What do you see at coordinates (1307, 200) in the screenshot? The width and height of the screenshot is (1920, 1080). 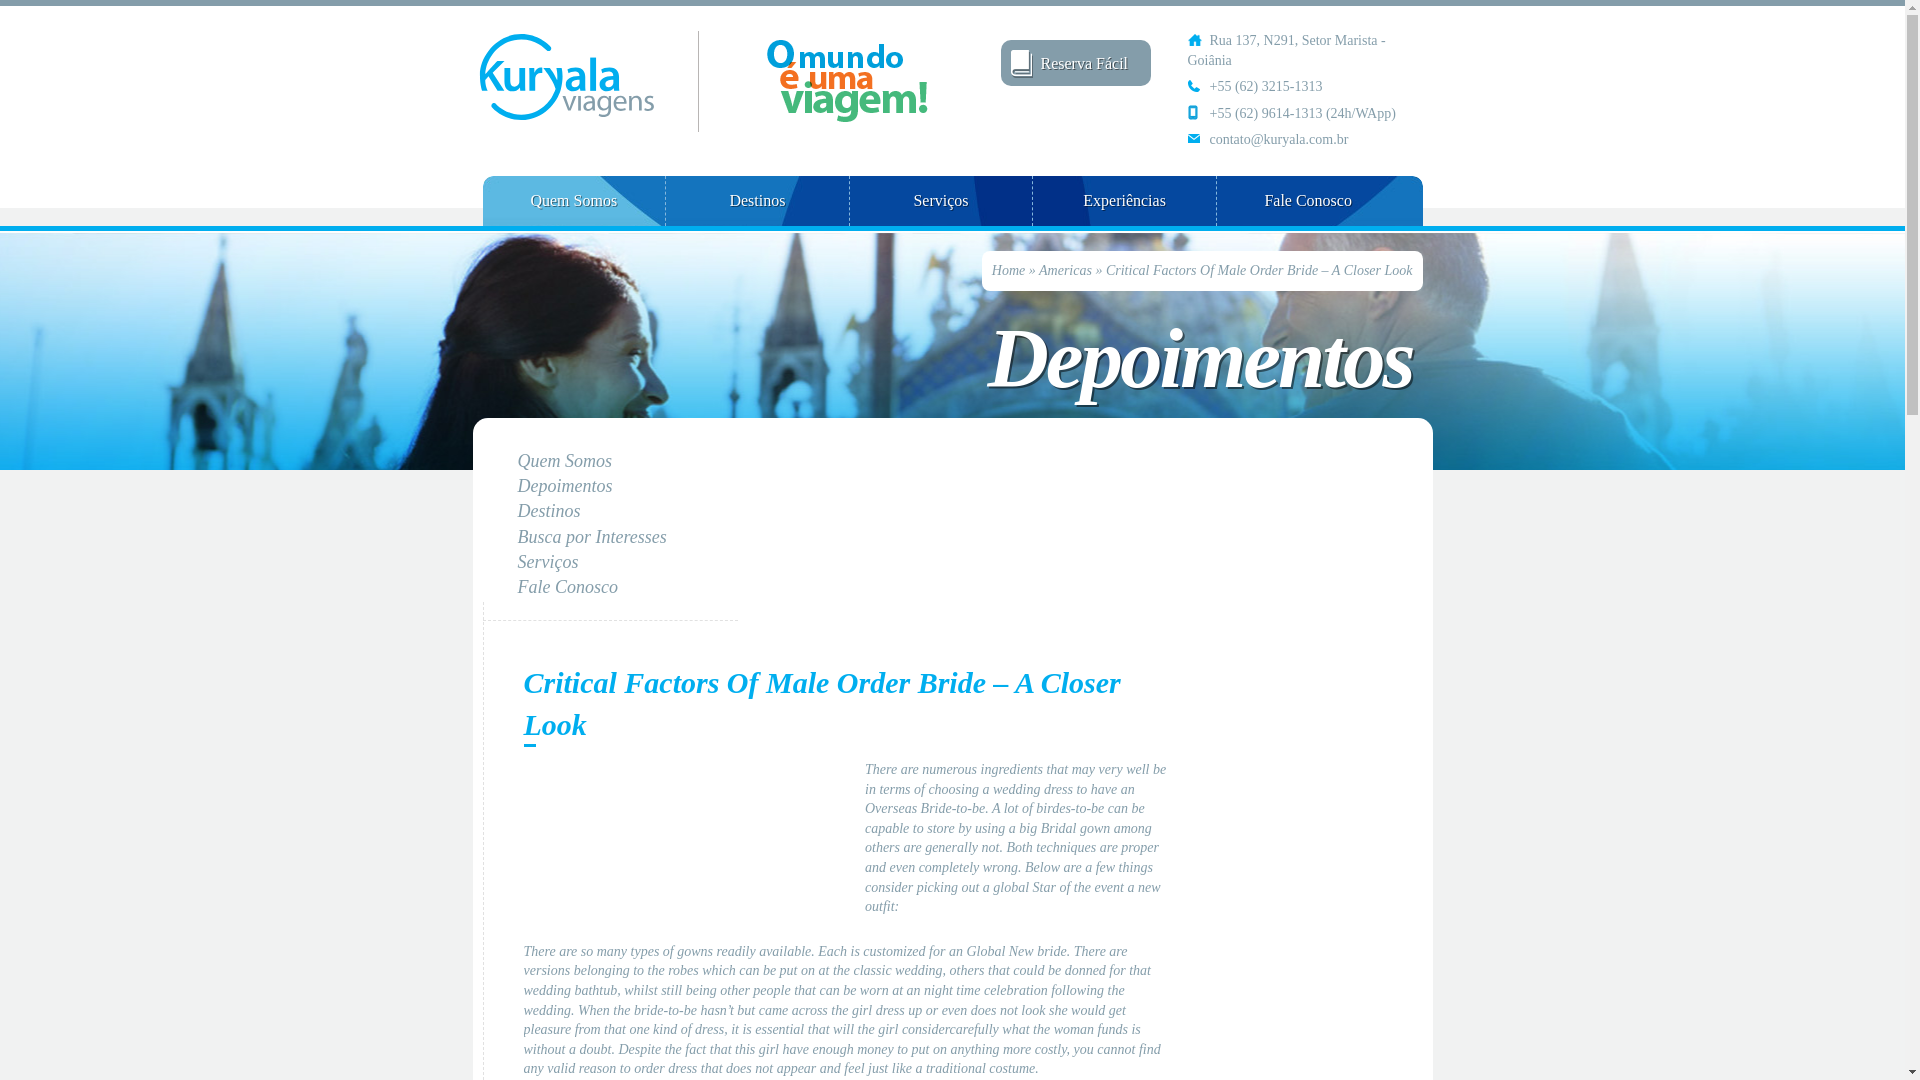 I see `Fale Conosco` at bounding box center [1307, 200].